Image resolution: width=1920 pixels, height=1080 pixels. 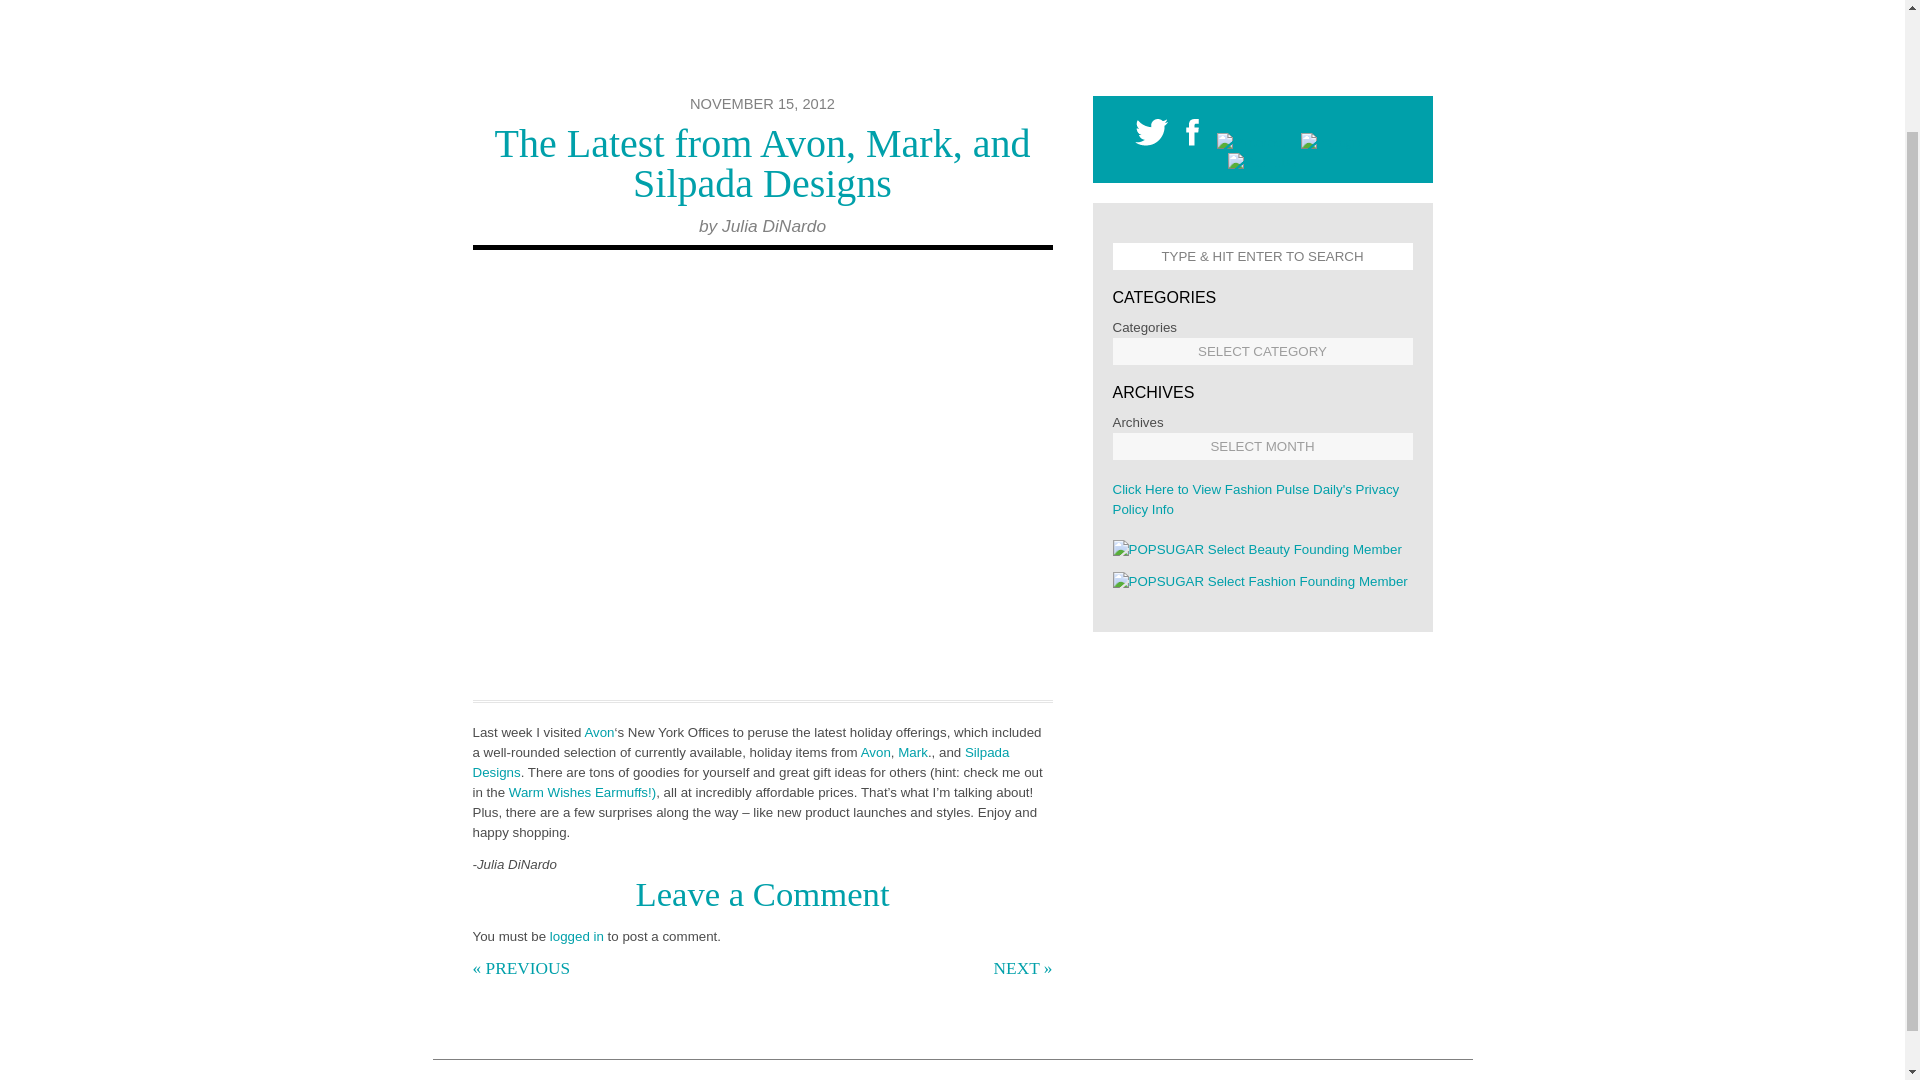 What do you see at coordinates (952, 48) in the screenshot?
I see `Fashion Pulse Daily` at bounding box center [952, 48].